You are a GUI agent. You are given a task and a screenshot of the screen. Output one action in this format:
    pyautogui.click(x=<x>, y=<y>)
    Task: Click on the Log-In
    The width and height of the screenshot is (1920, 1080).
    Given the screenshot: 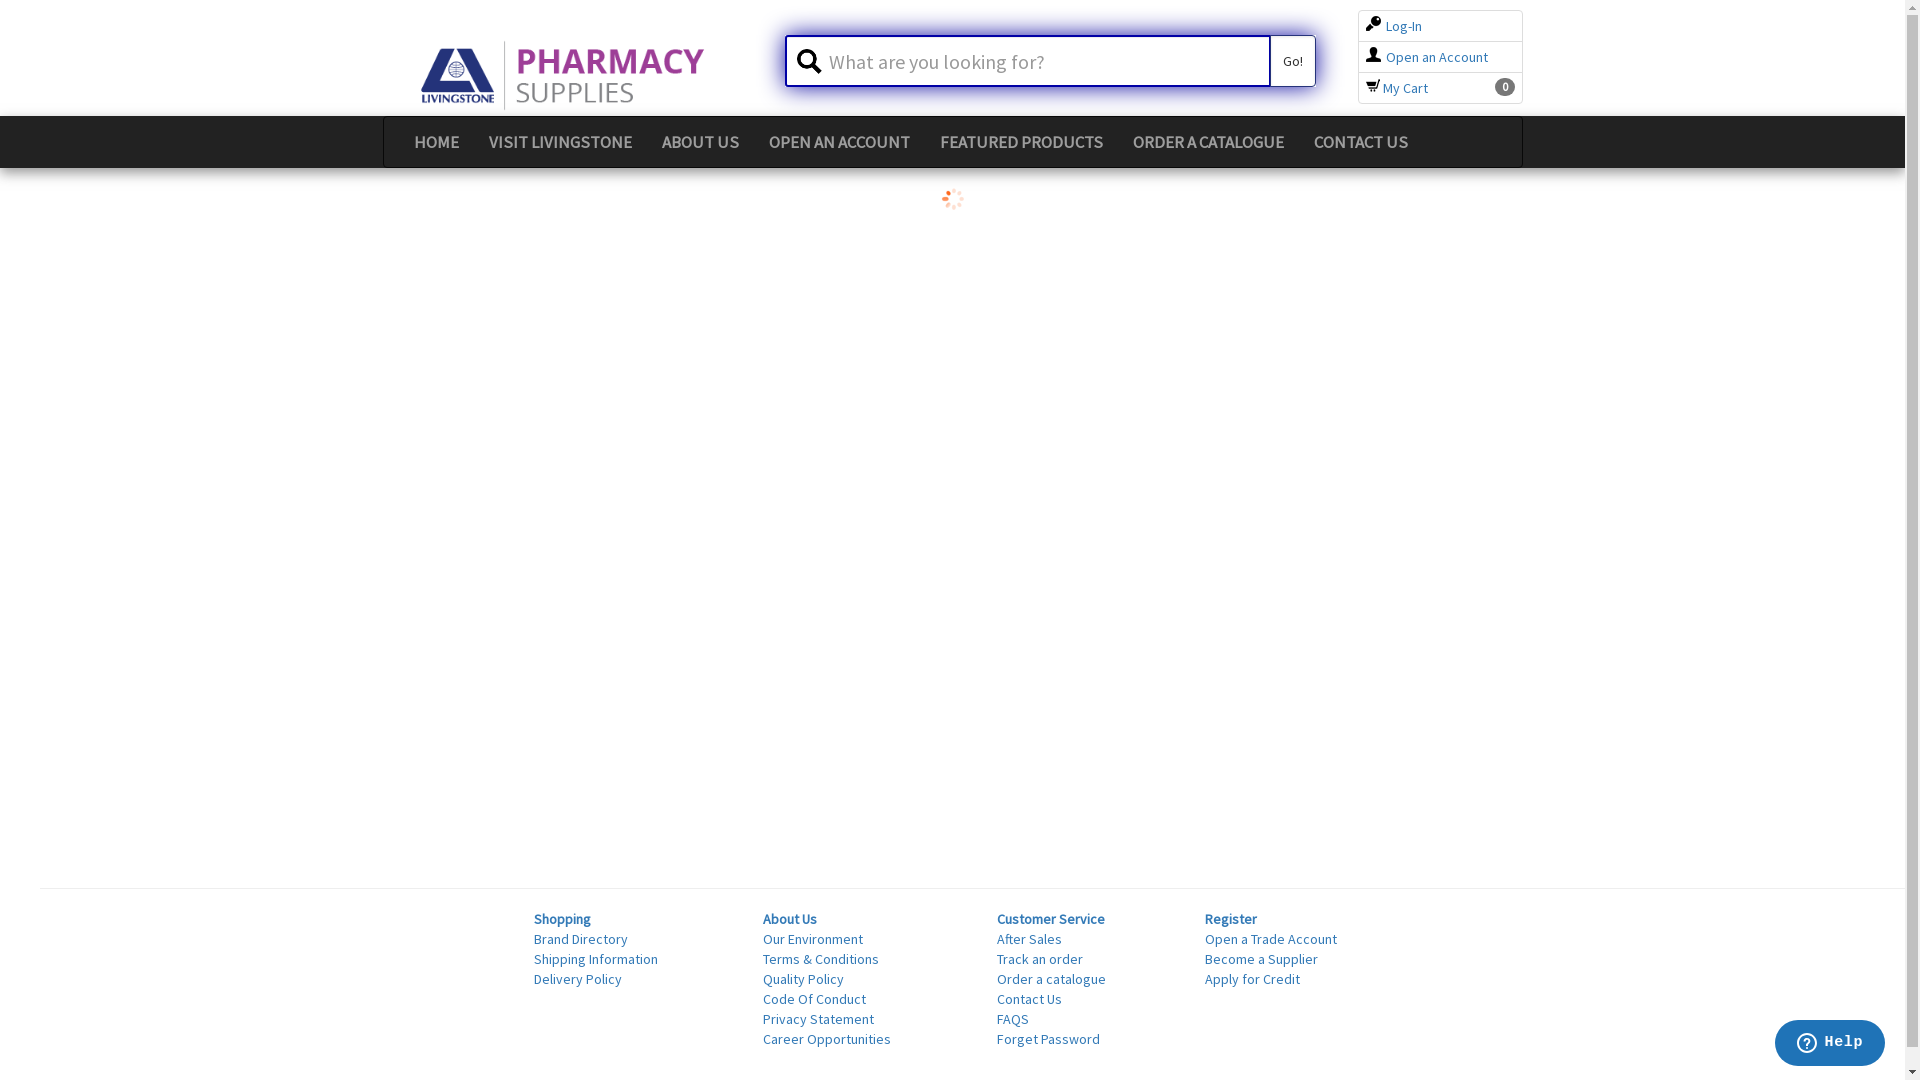 What is the action you would take?
    pyautogui.click(x=1394, y=26)
    